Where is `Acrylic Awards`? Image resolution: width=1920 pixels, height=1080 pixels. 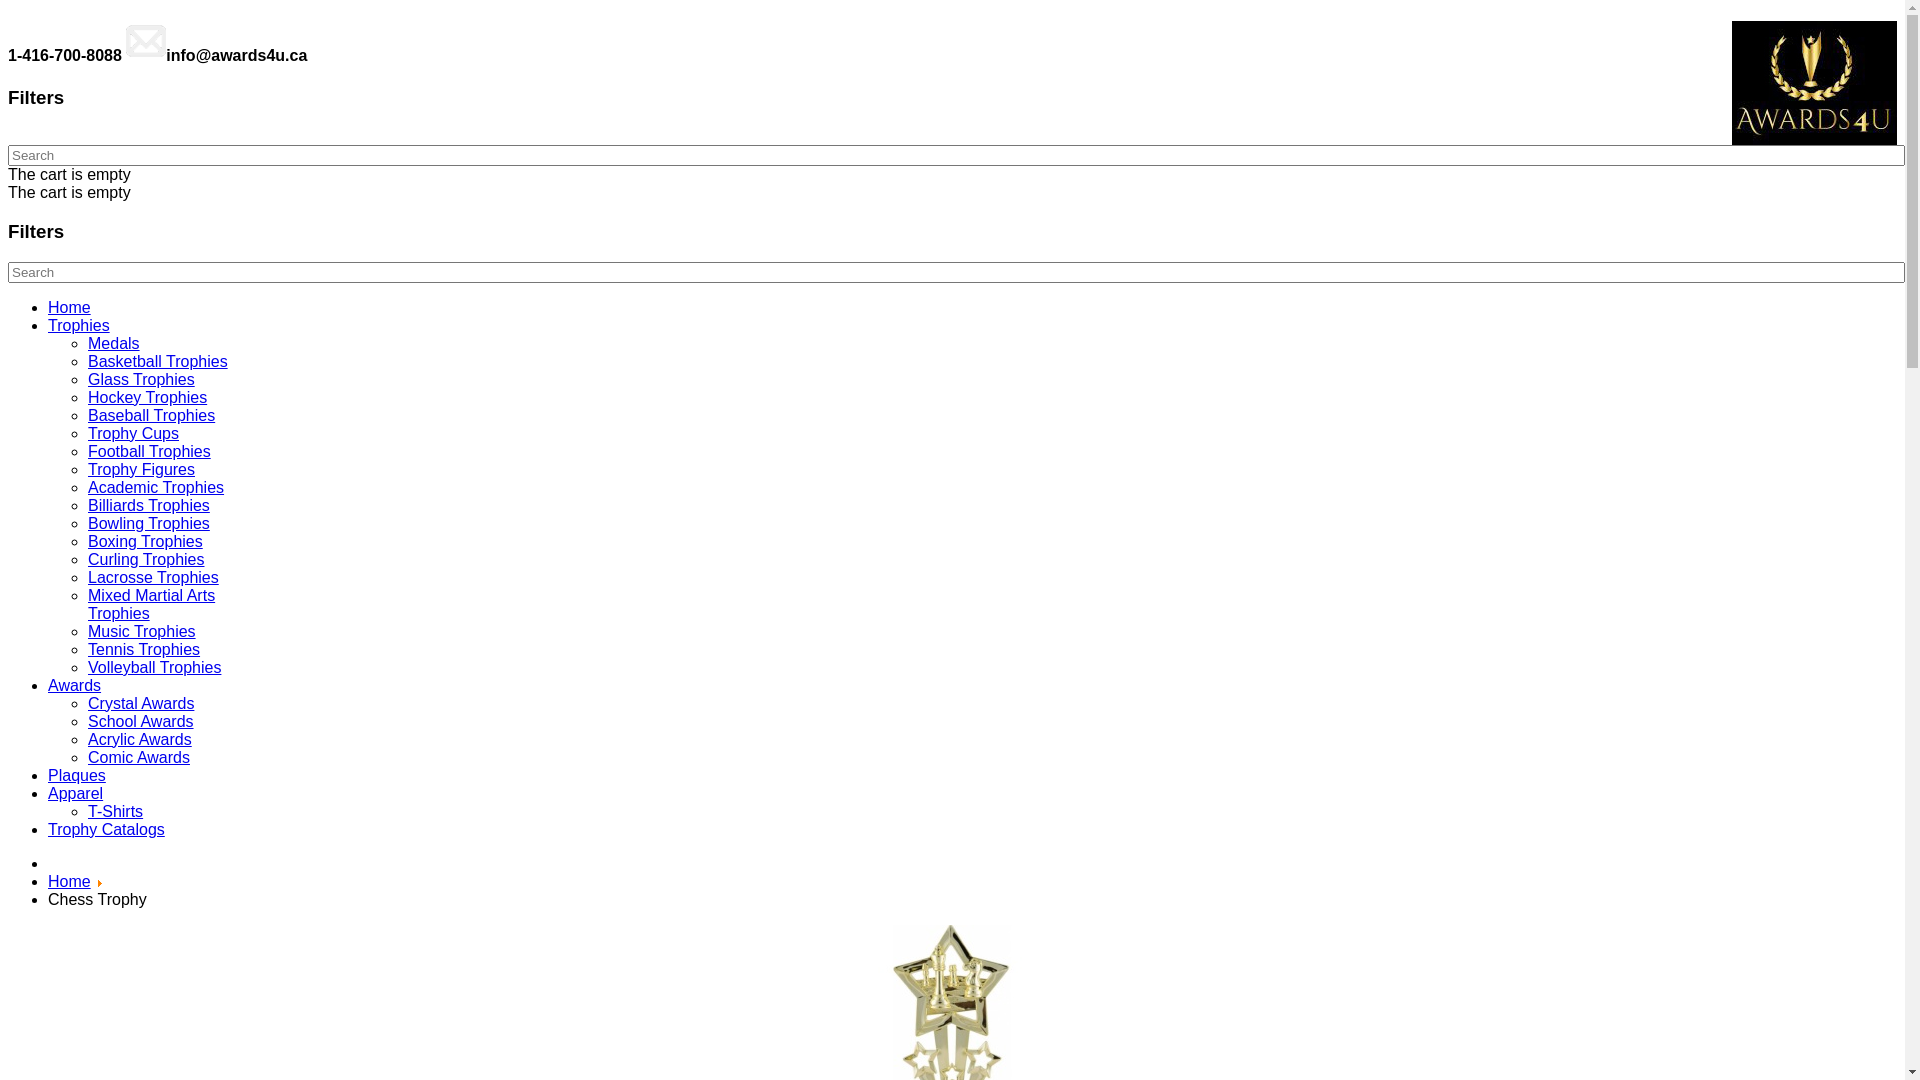
Acrylic Awards is located at coordinates (140, 739).